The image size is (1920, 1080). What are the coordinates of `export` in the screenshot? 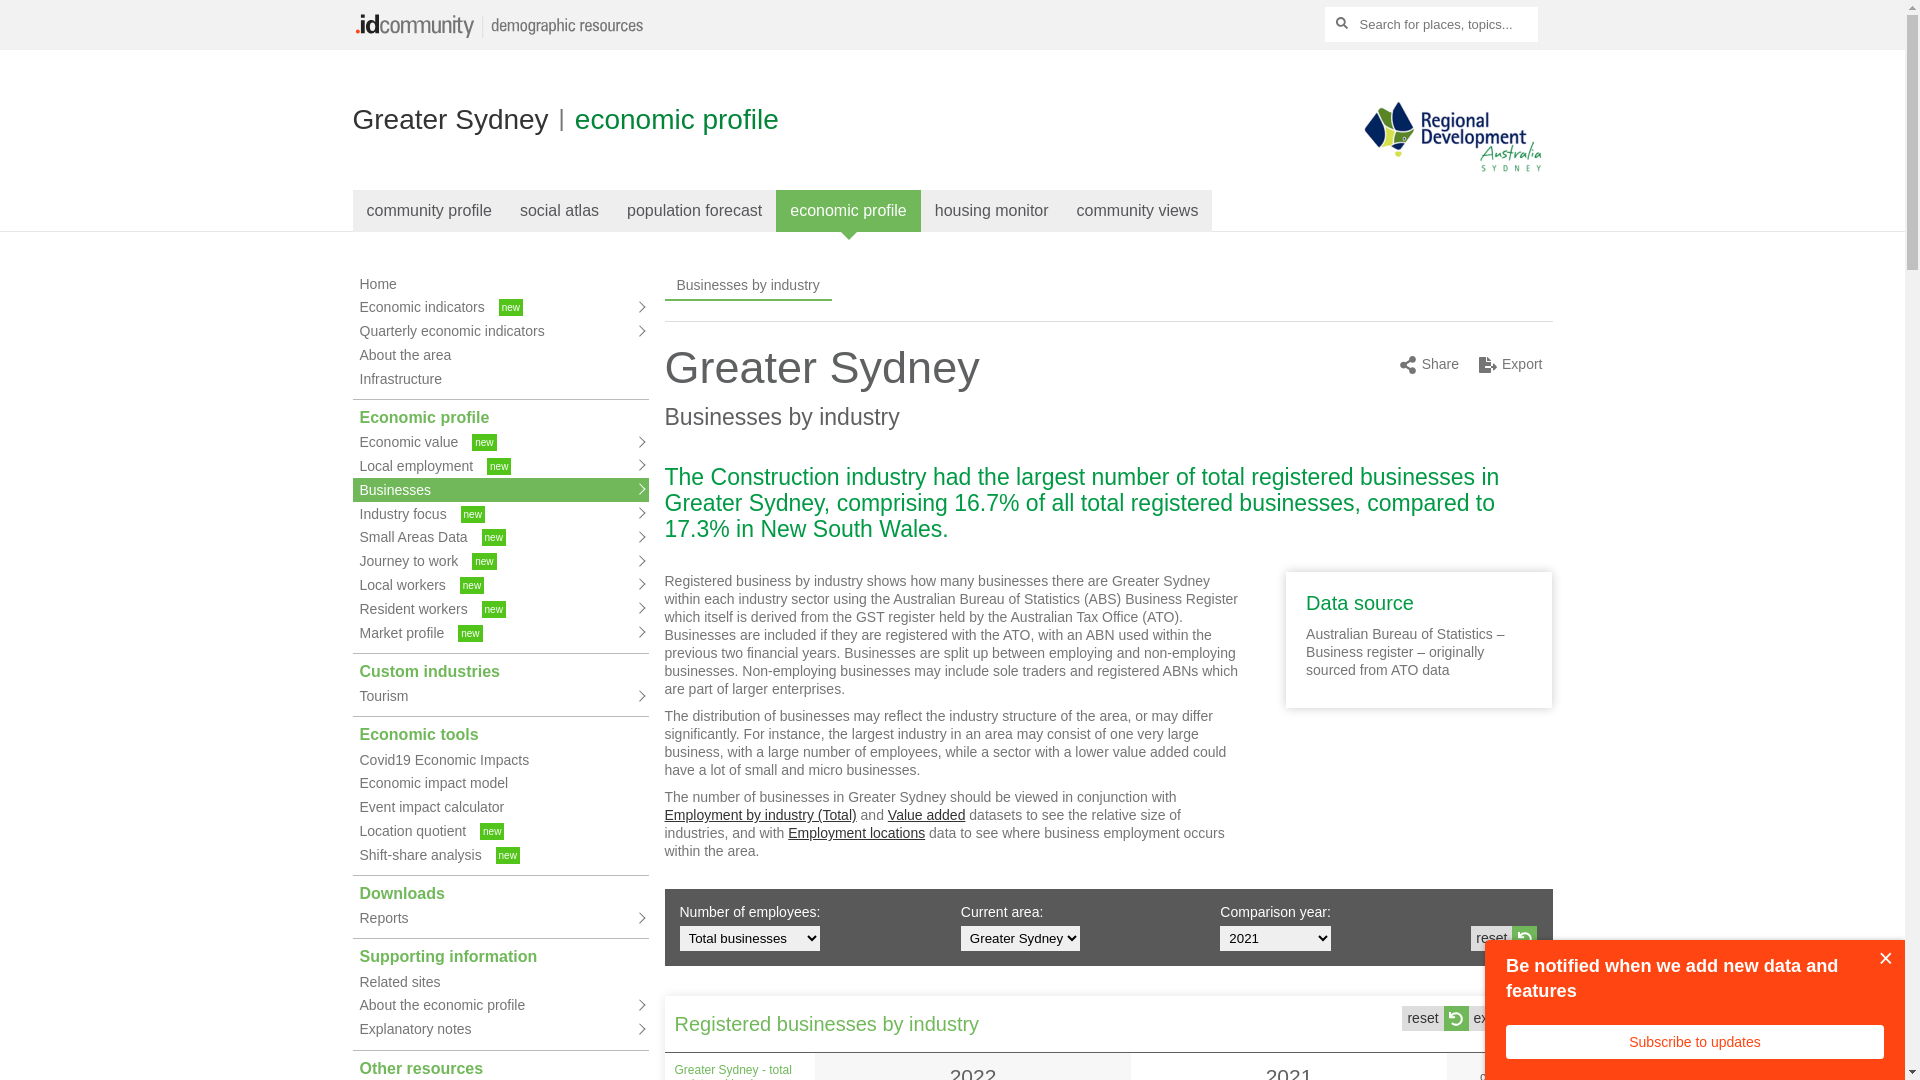 It's located at (1506, 1018).